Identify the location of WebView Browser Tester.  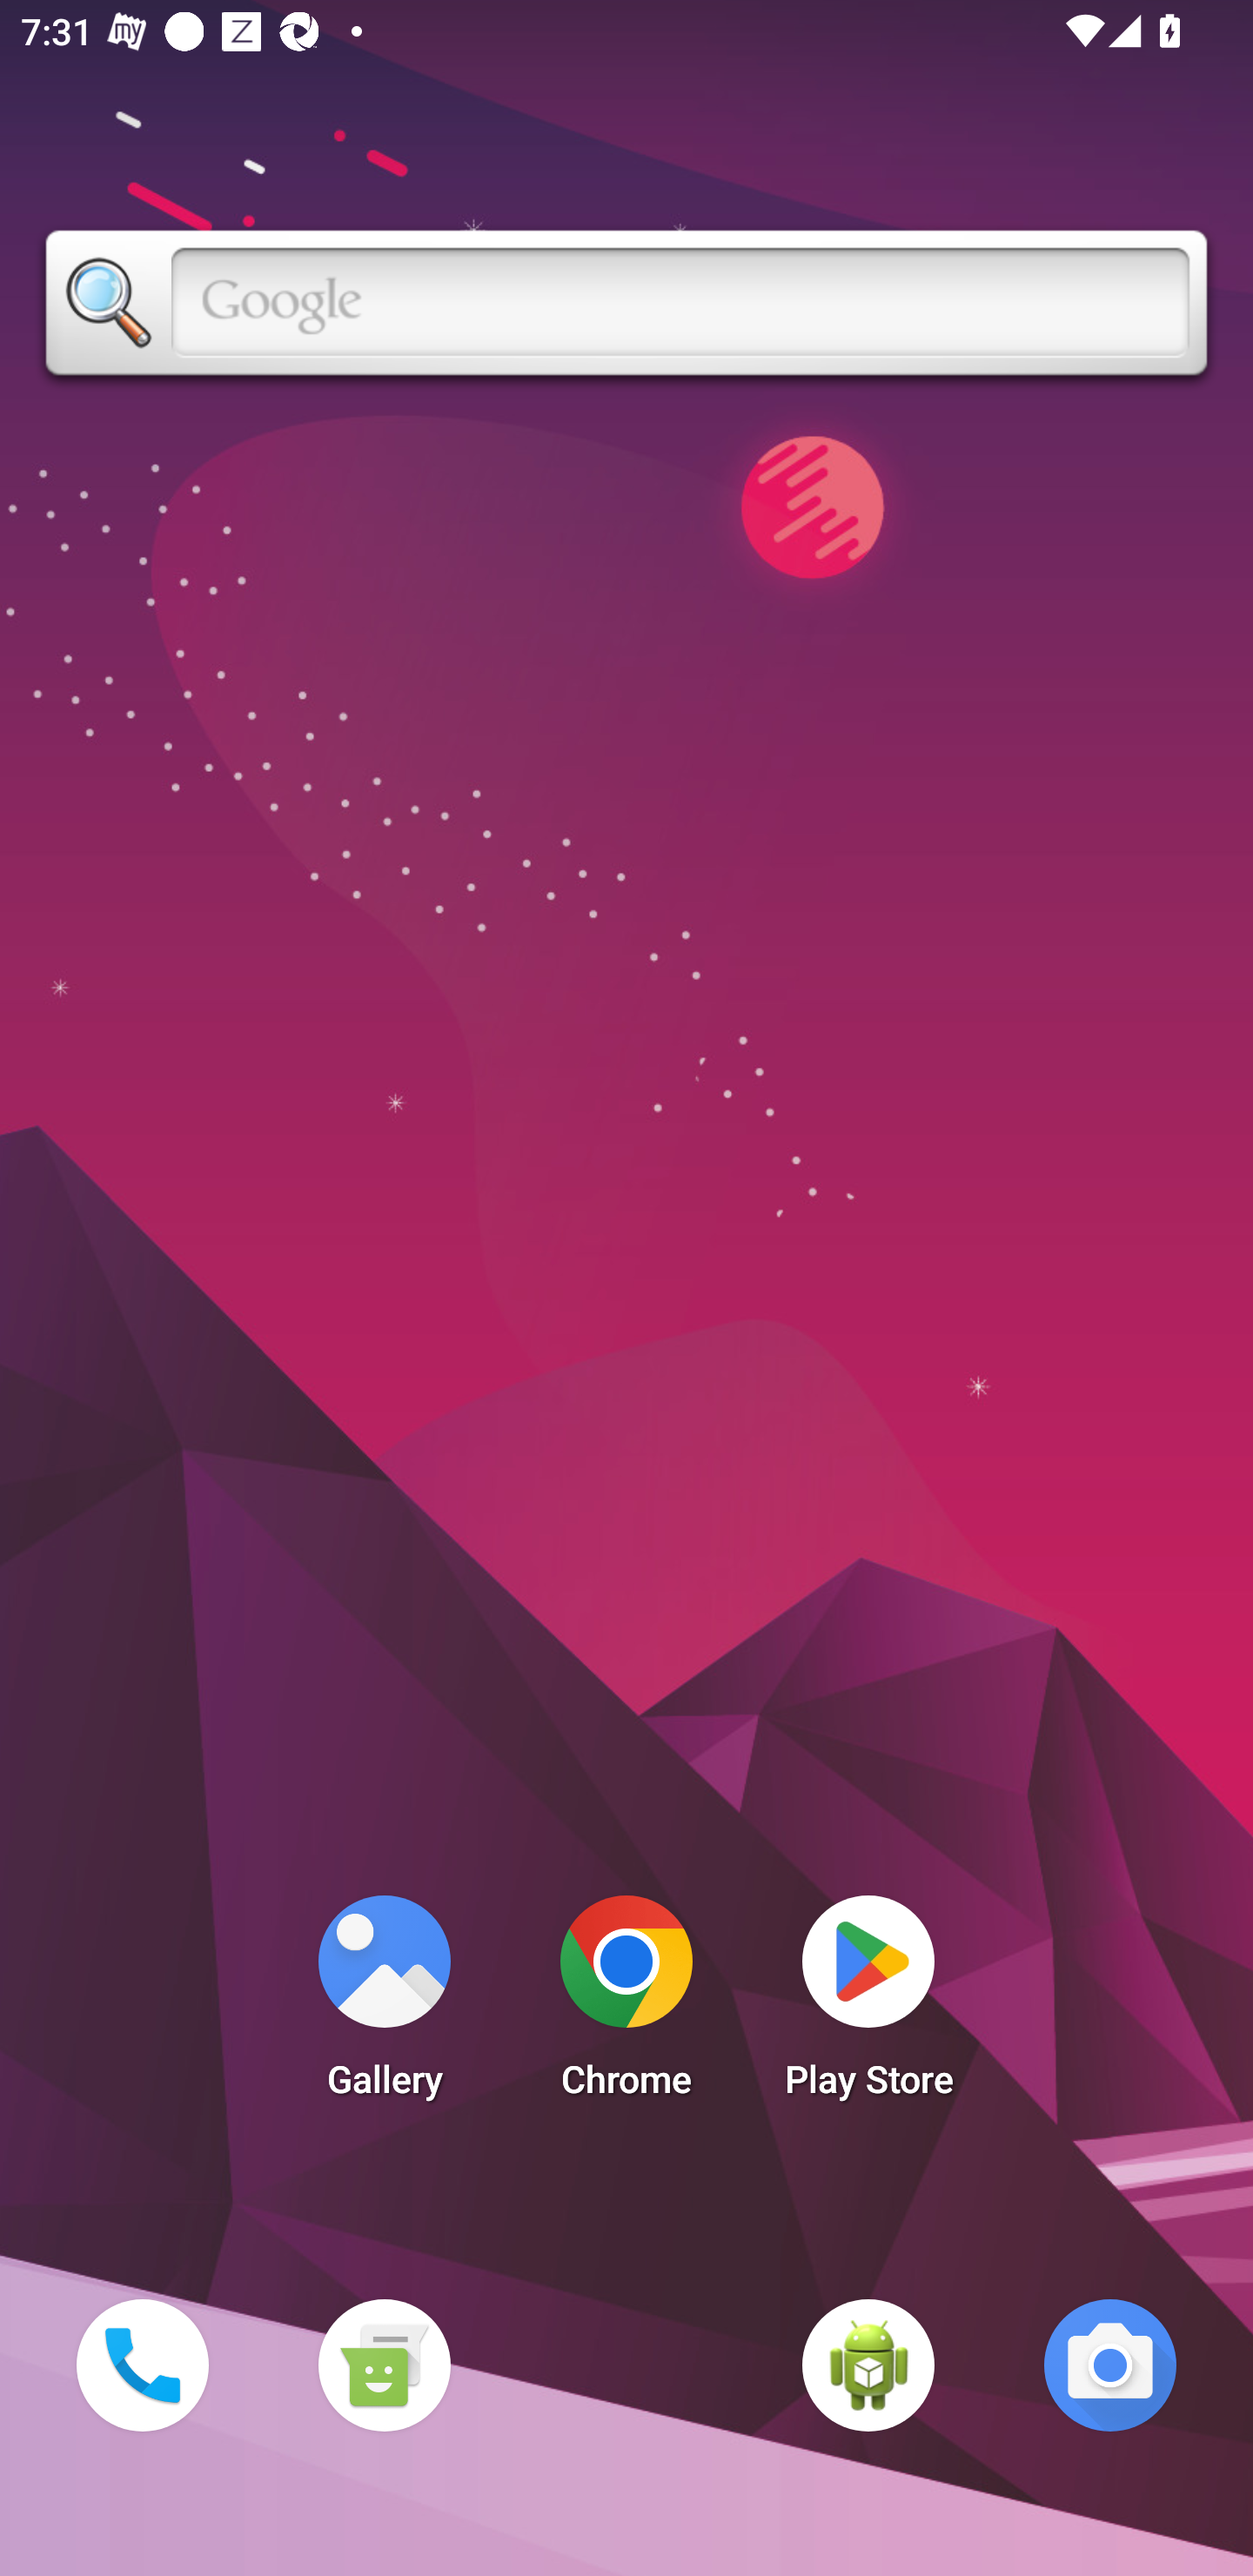
(868, 2365).